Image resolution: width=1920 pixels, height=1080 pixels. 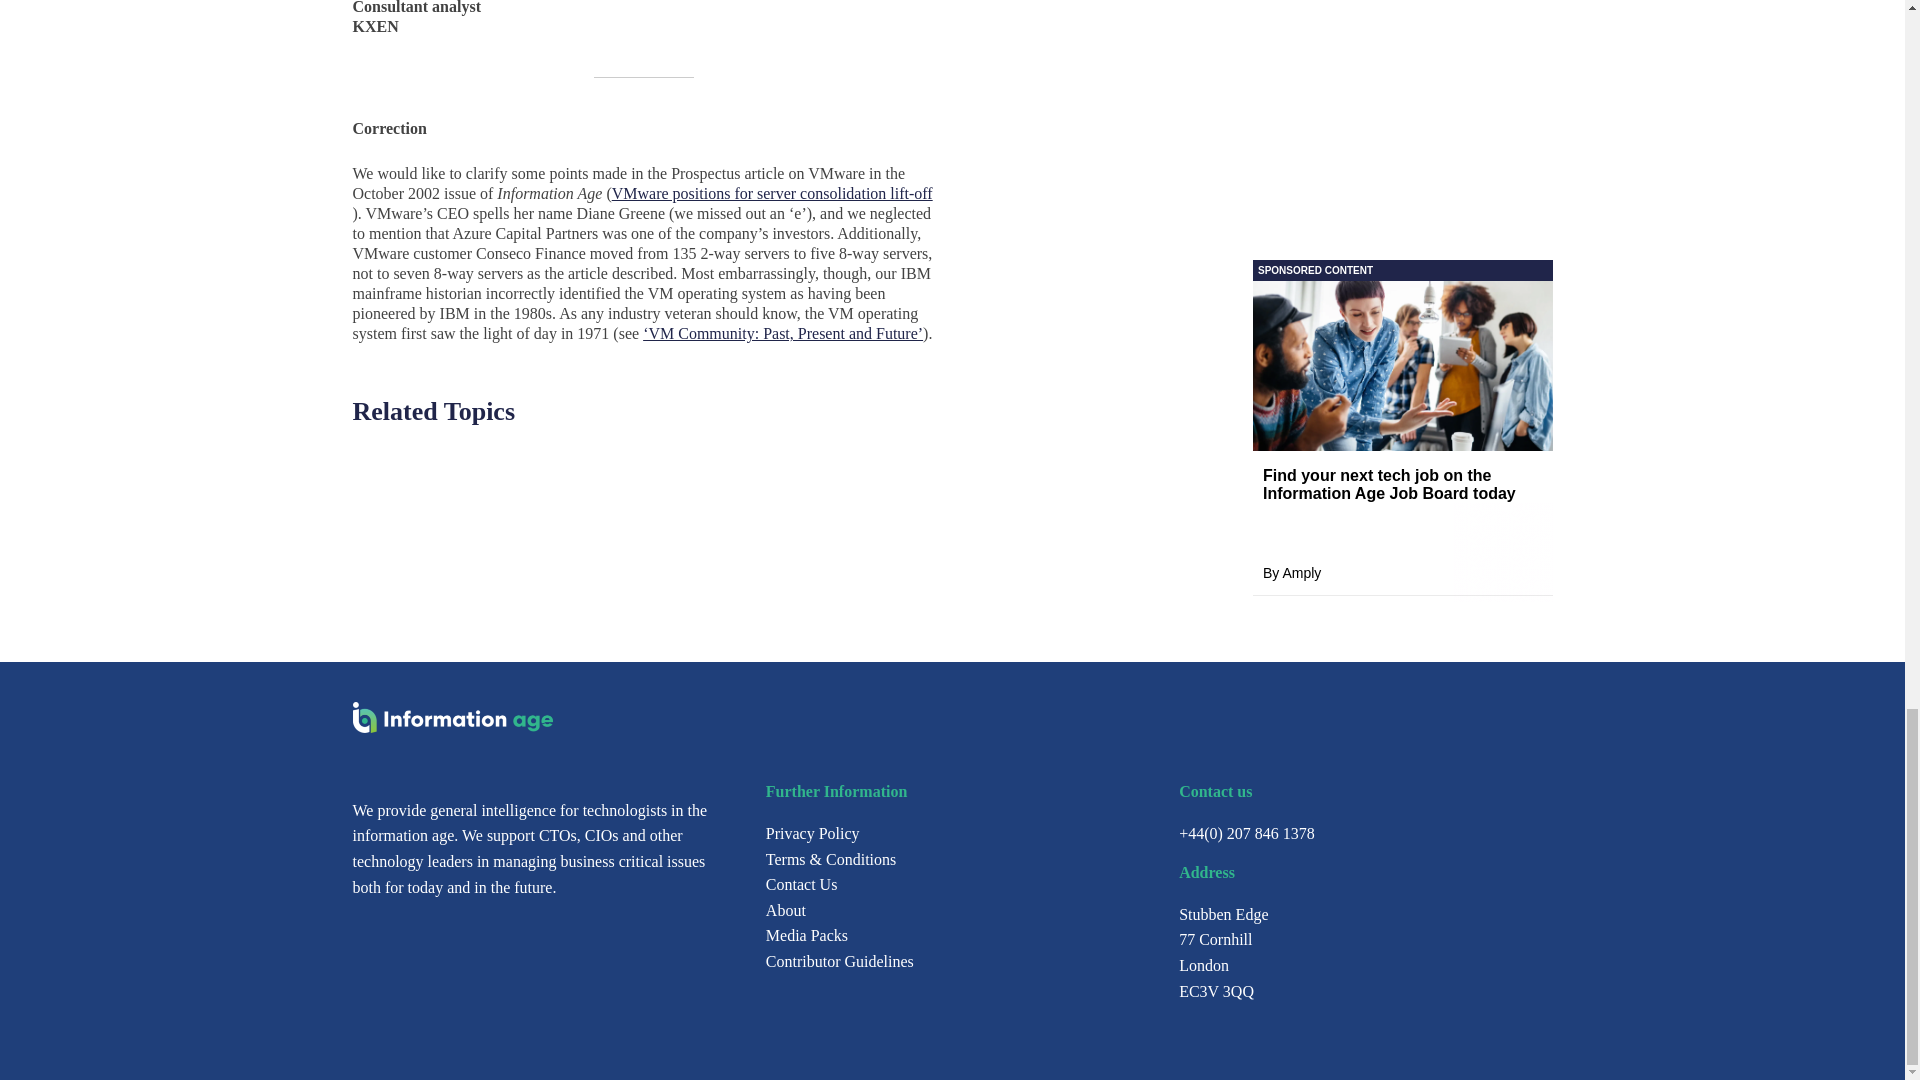 What do you see at coordinates (1401, 124) in the screenshot?
I see `3rd party ad content` at bounding box center [1401, 124].